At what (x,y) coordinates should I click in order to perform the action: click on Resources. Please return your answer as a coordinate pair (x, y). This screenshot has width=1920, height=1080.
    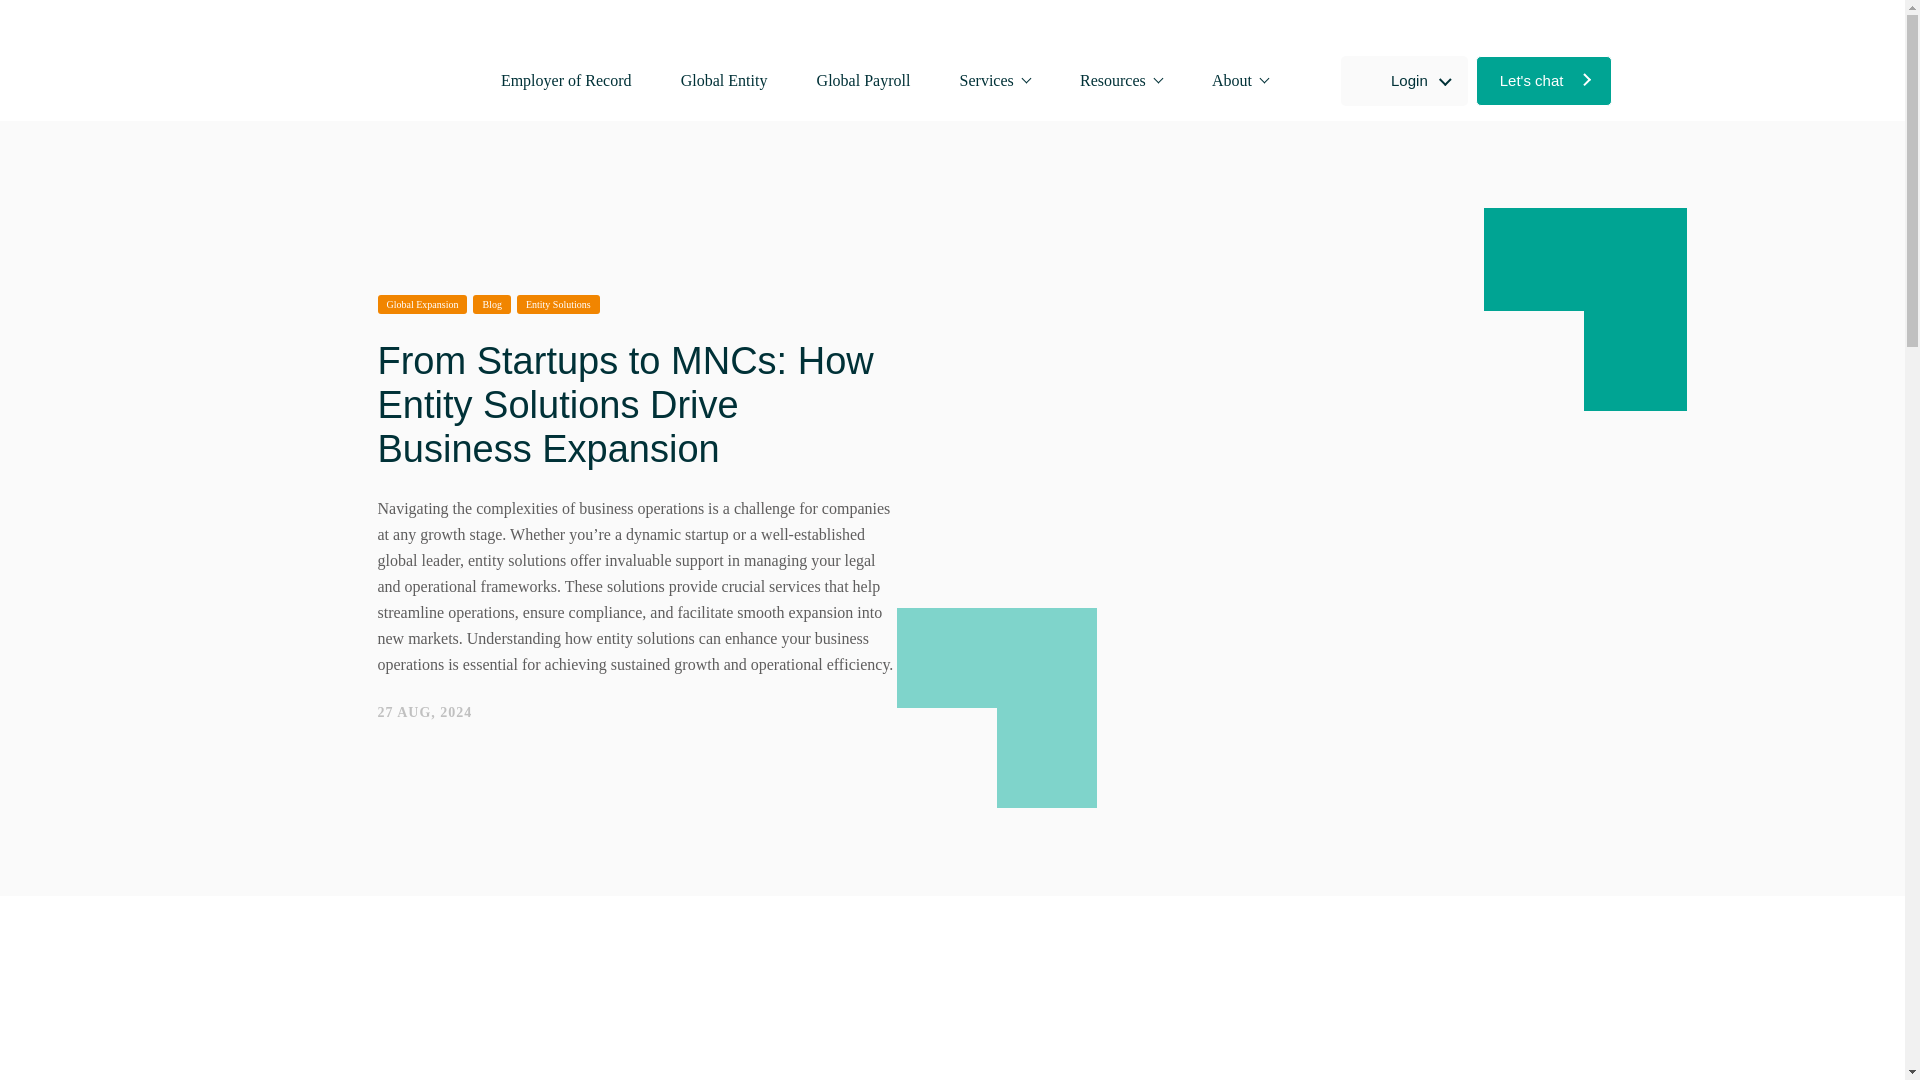
    Looking at the image, I should click on (1121, 80).